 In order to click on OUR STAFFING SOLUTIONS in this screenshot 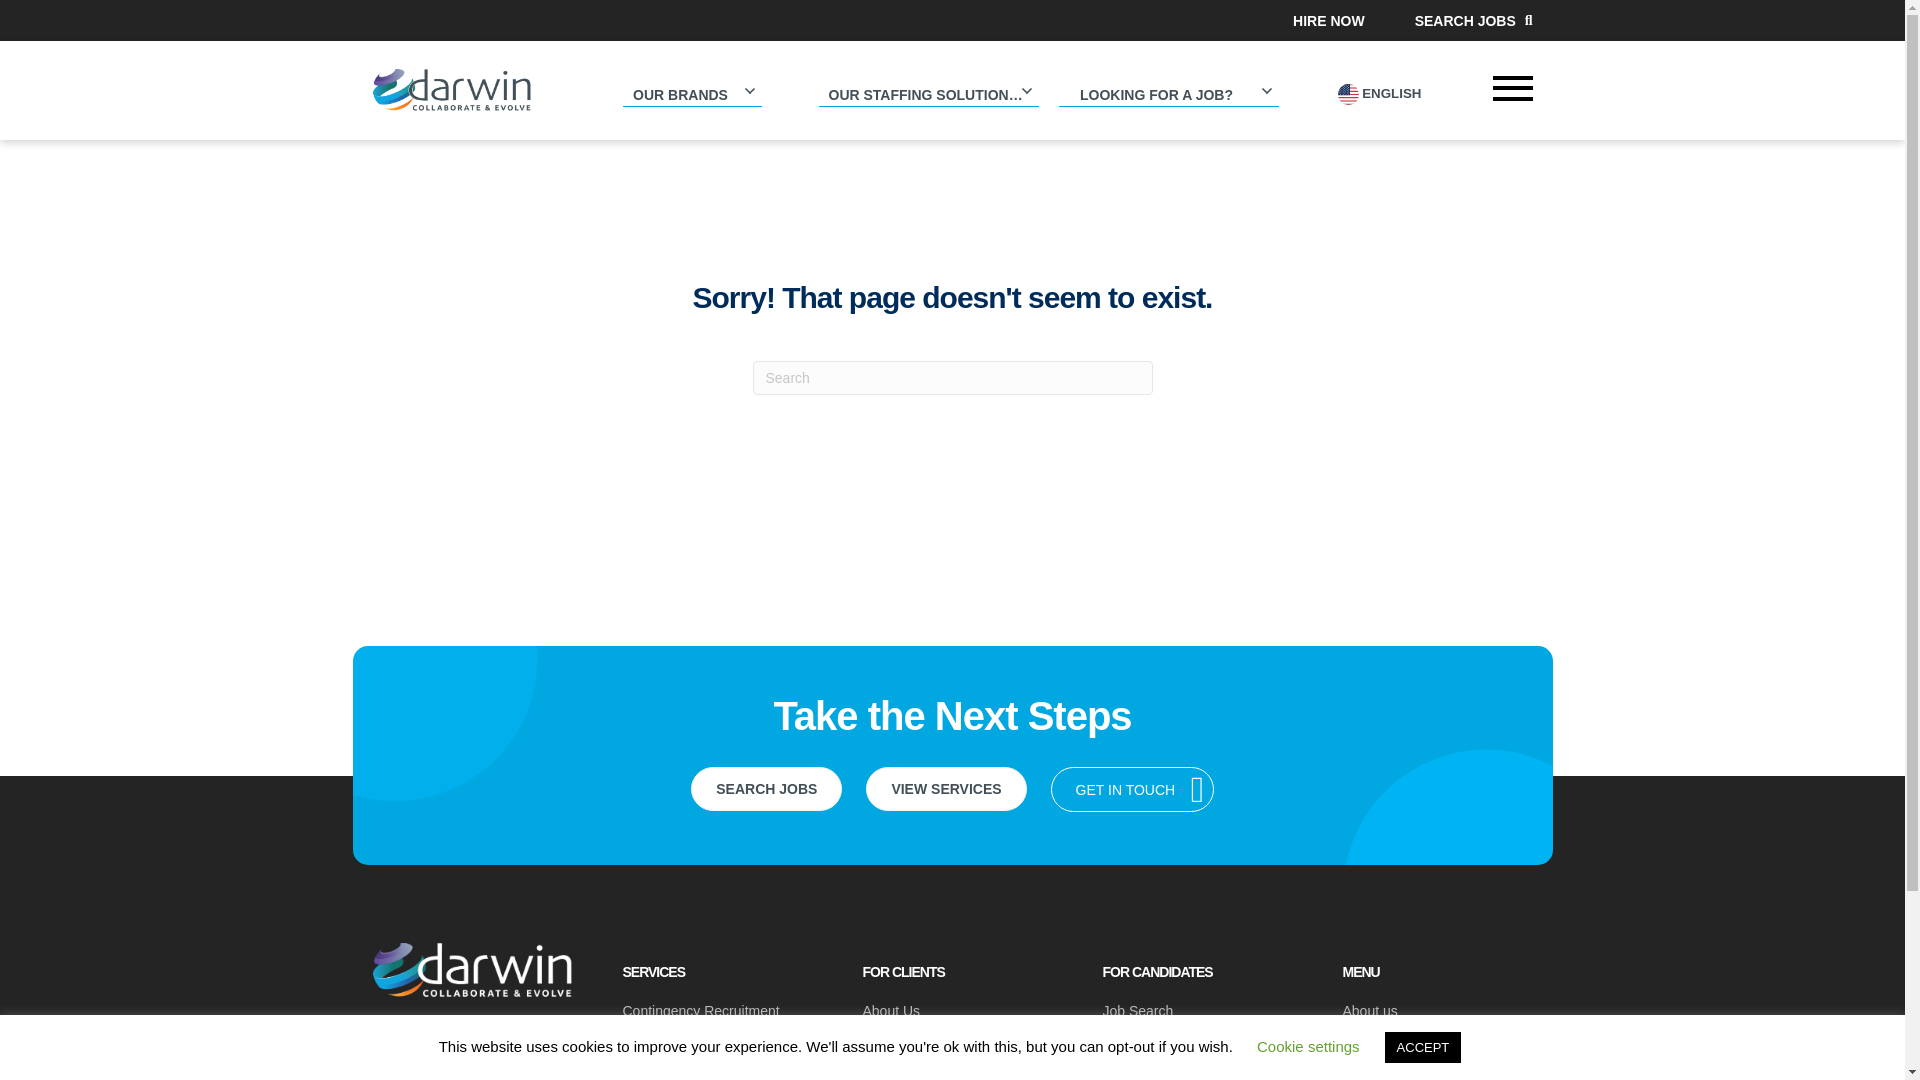, I will do `click(928, 90)`.